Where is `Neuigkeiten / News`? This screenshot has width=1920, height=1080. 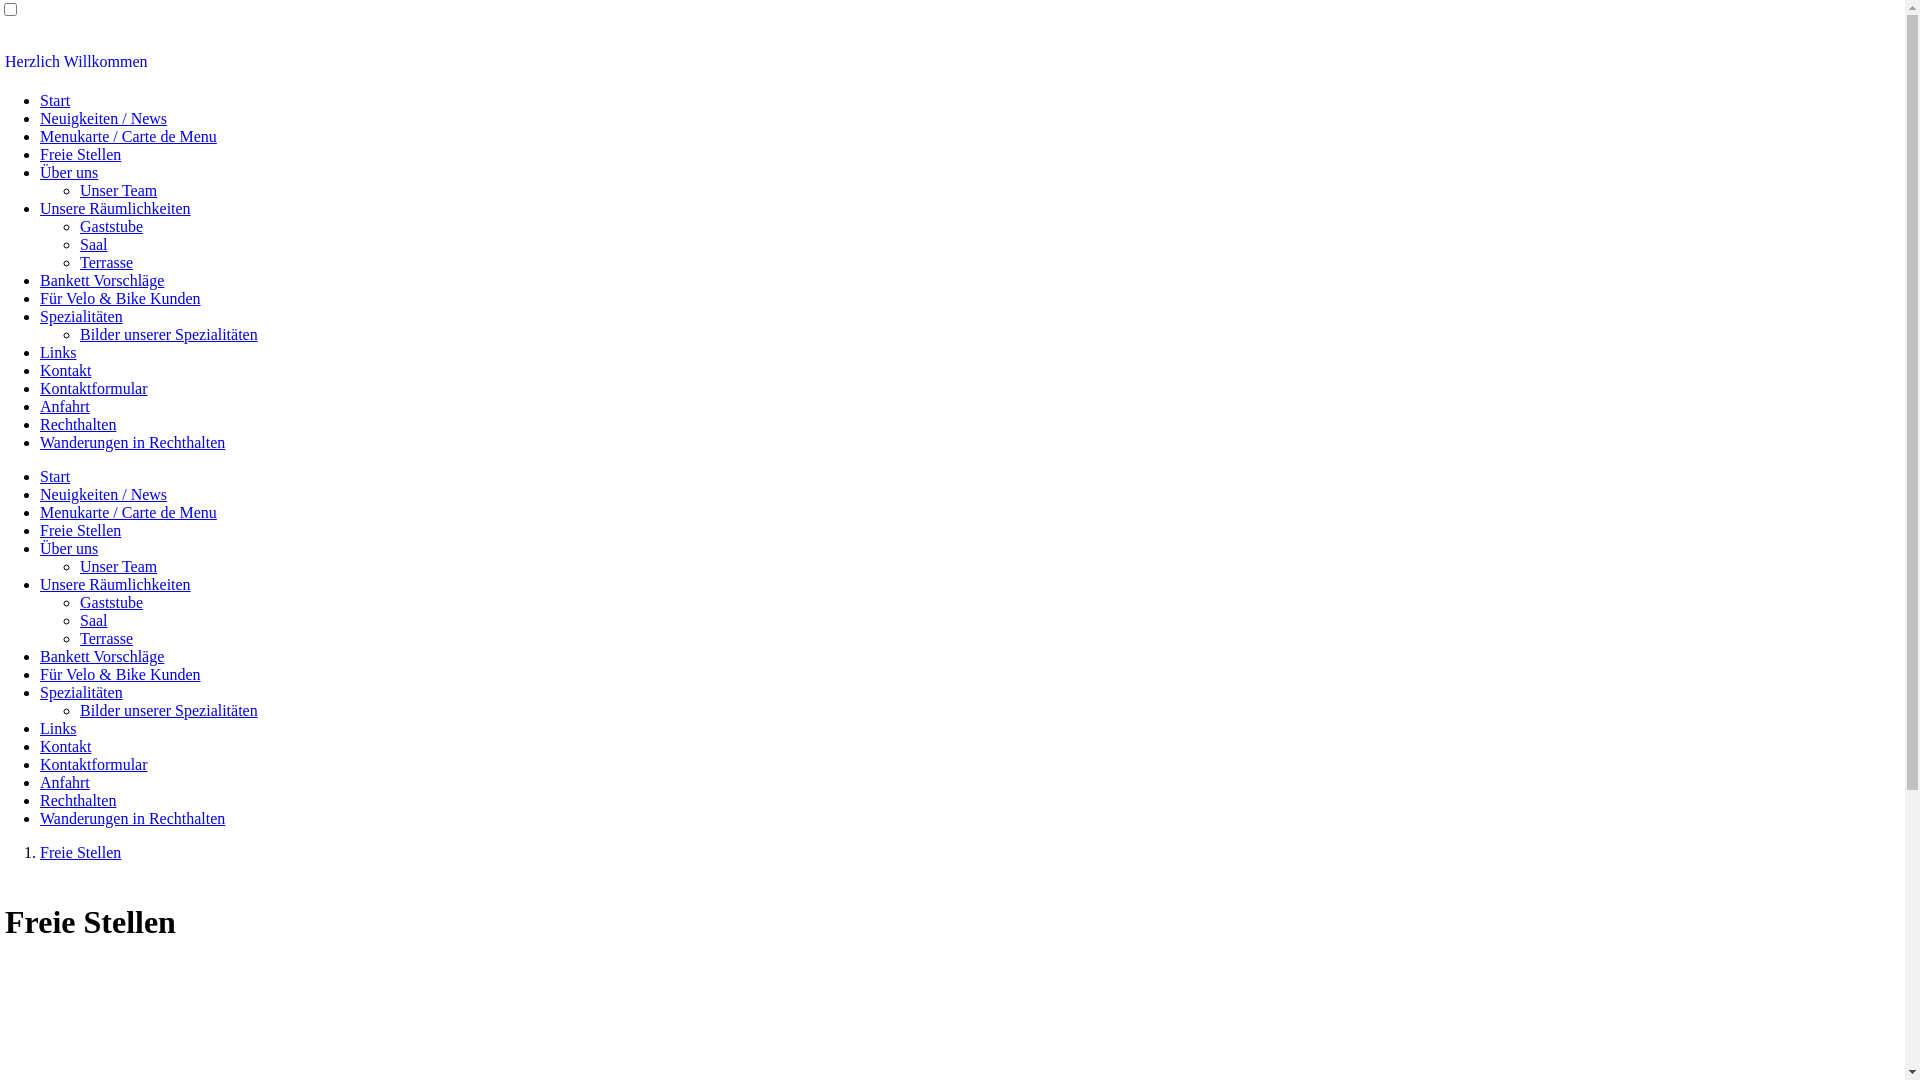 Neuigkeiten / News is located at coordinates (104, 494).